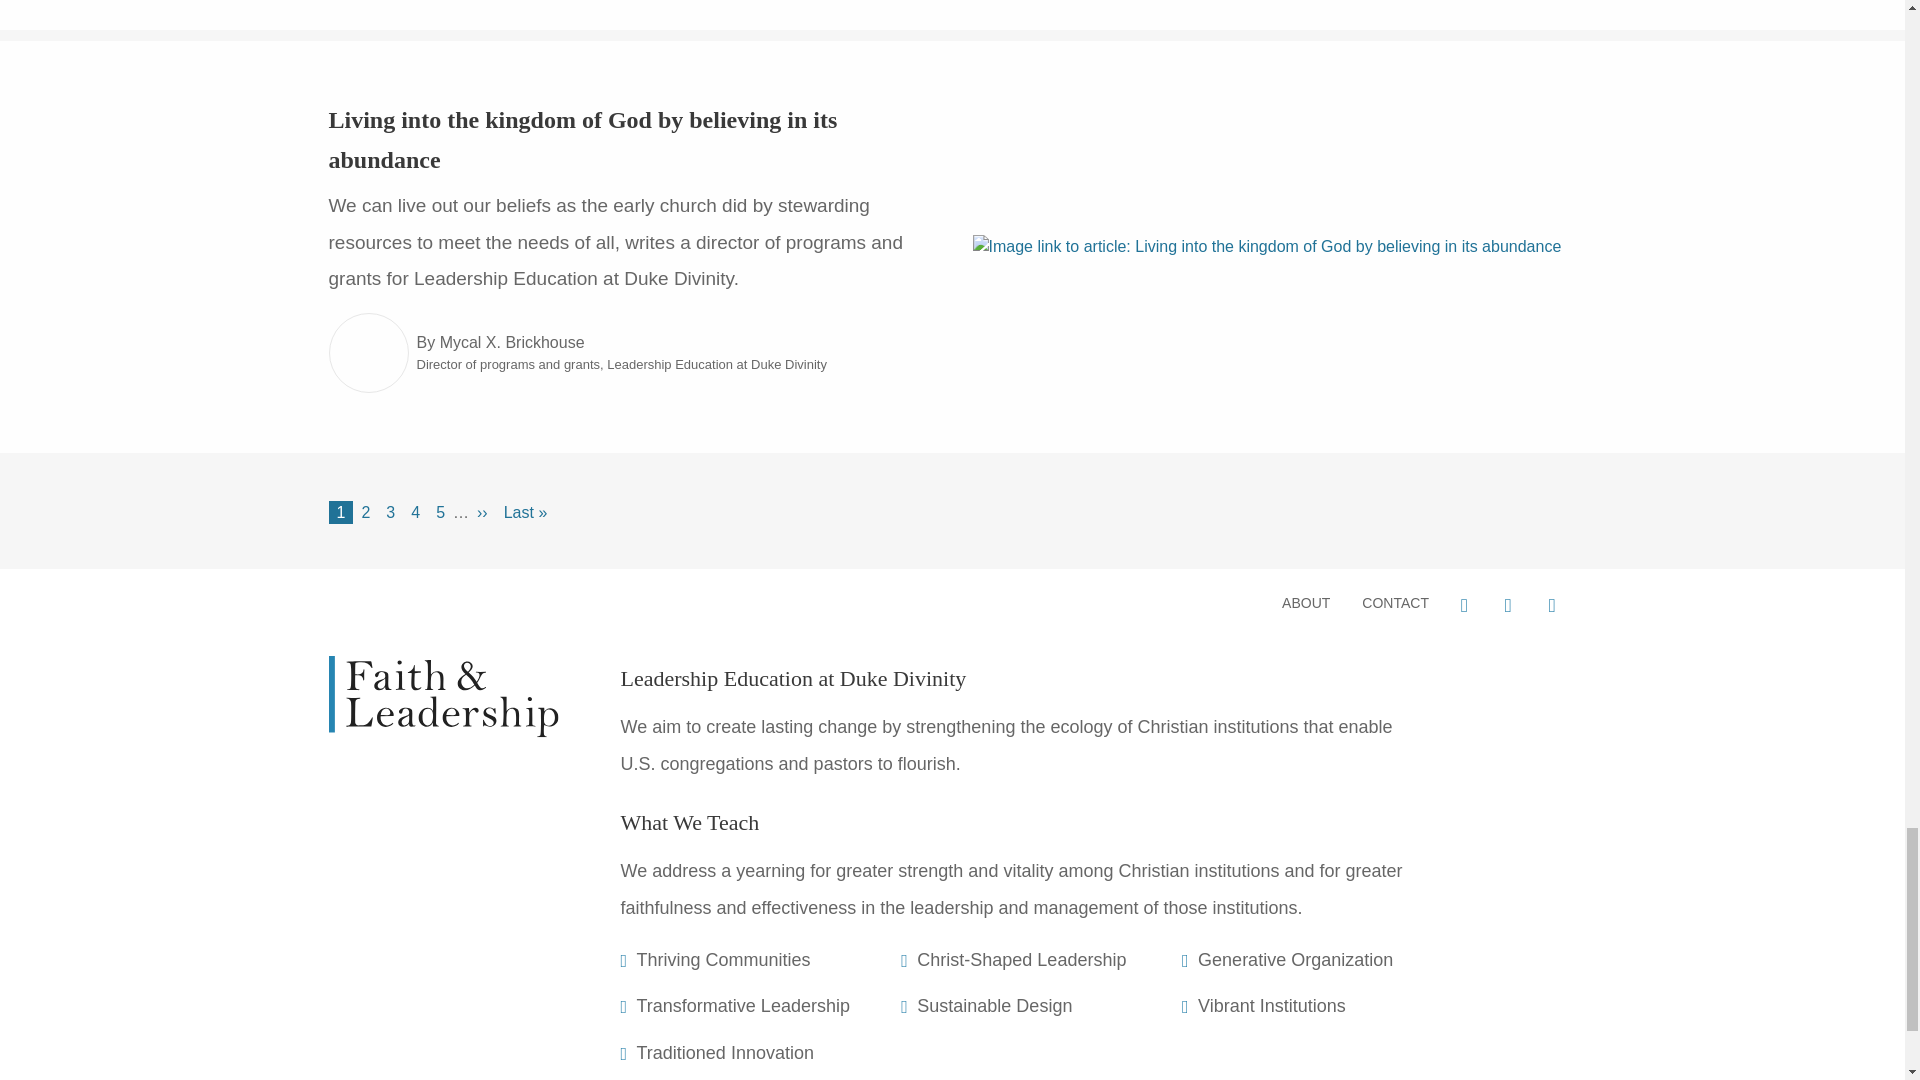 The height and width of the screenshot is (1080, 1920). I want to click on Go to last page, so click(526, 512).